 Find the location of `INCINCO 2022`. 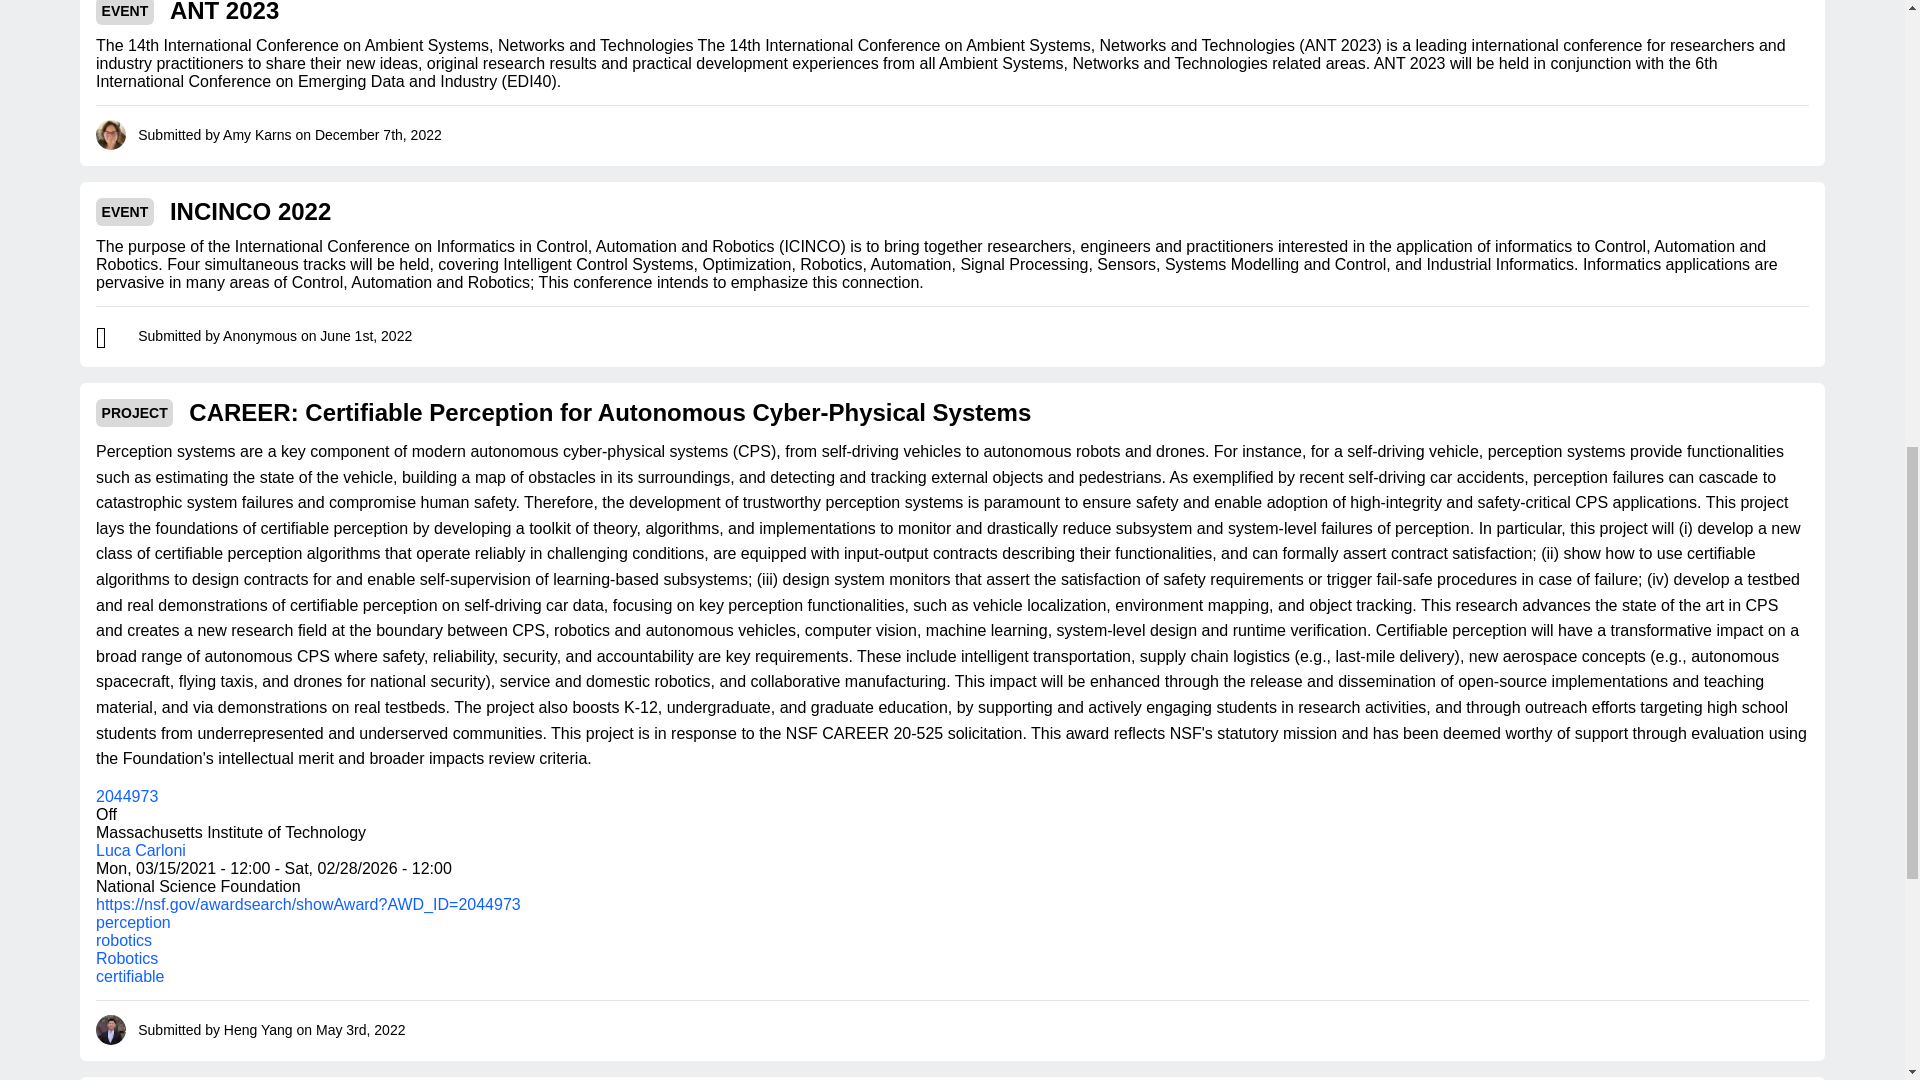

INCINCO 2022 is located at coordinates (250, 211).